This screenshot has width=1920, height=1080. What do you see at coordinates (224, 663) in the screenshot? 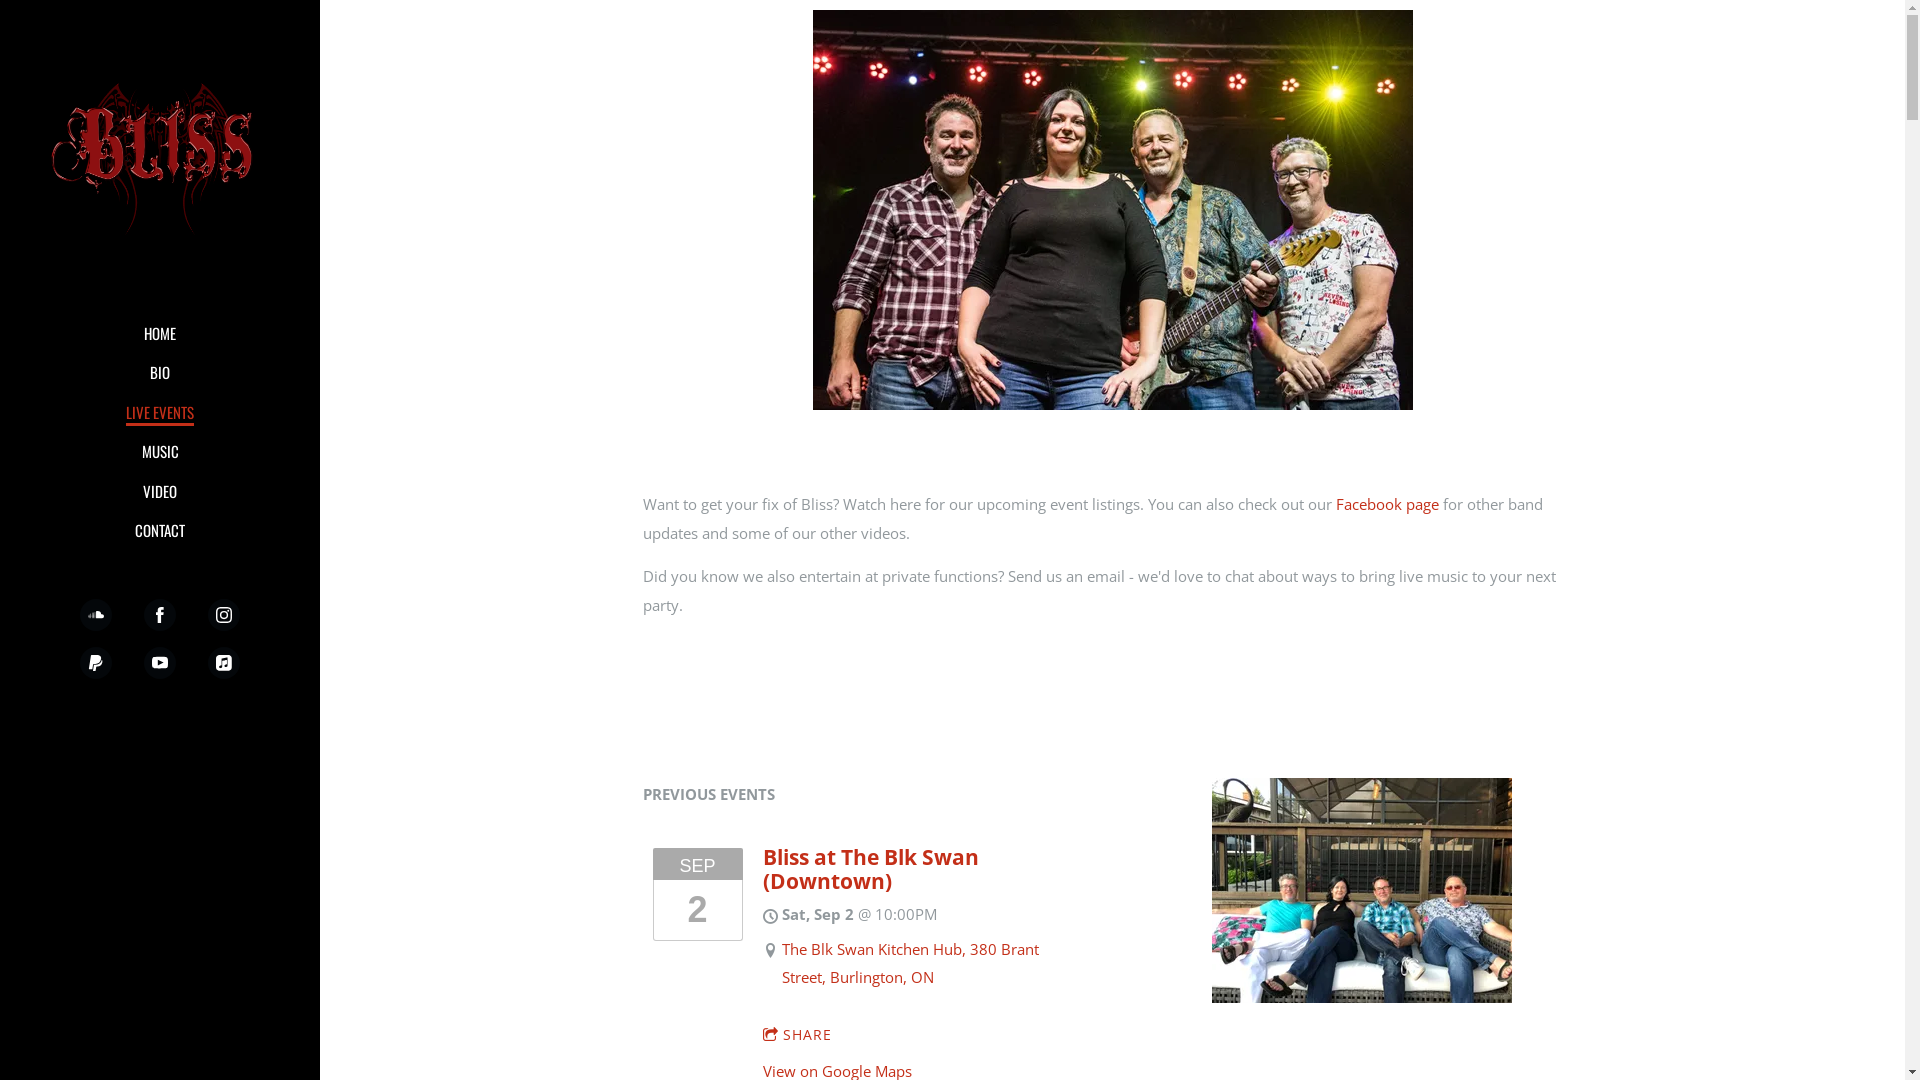
I see `https://music.apple.com/ca/artist/bliss/1607864105` at bounding box center [224, 663].